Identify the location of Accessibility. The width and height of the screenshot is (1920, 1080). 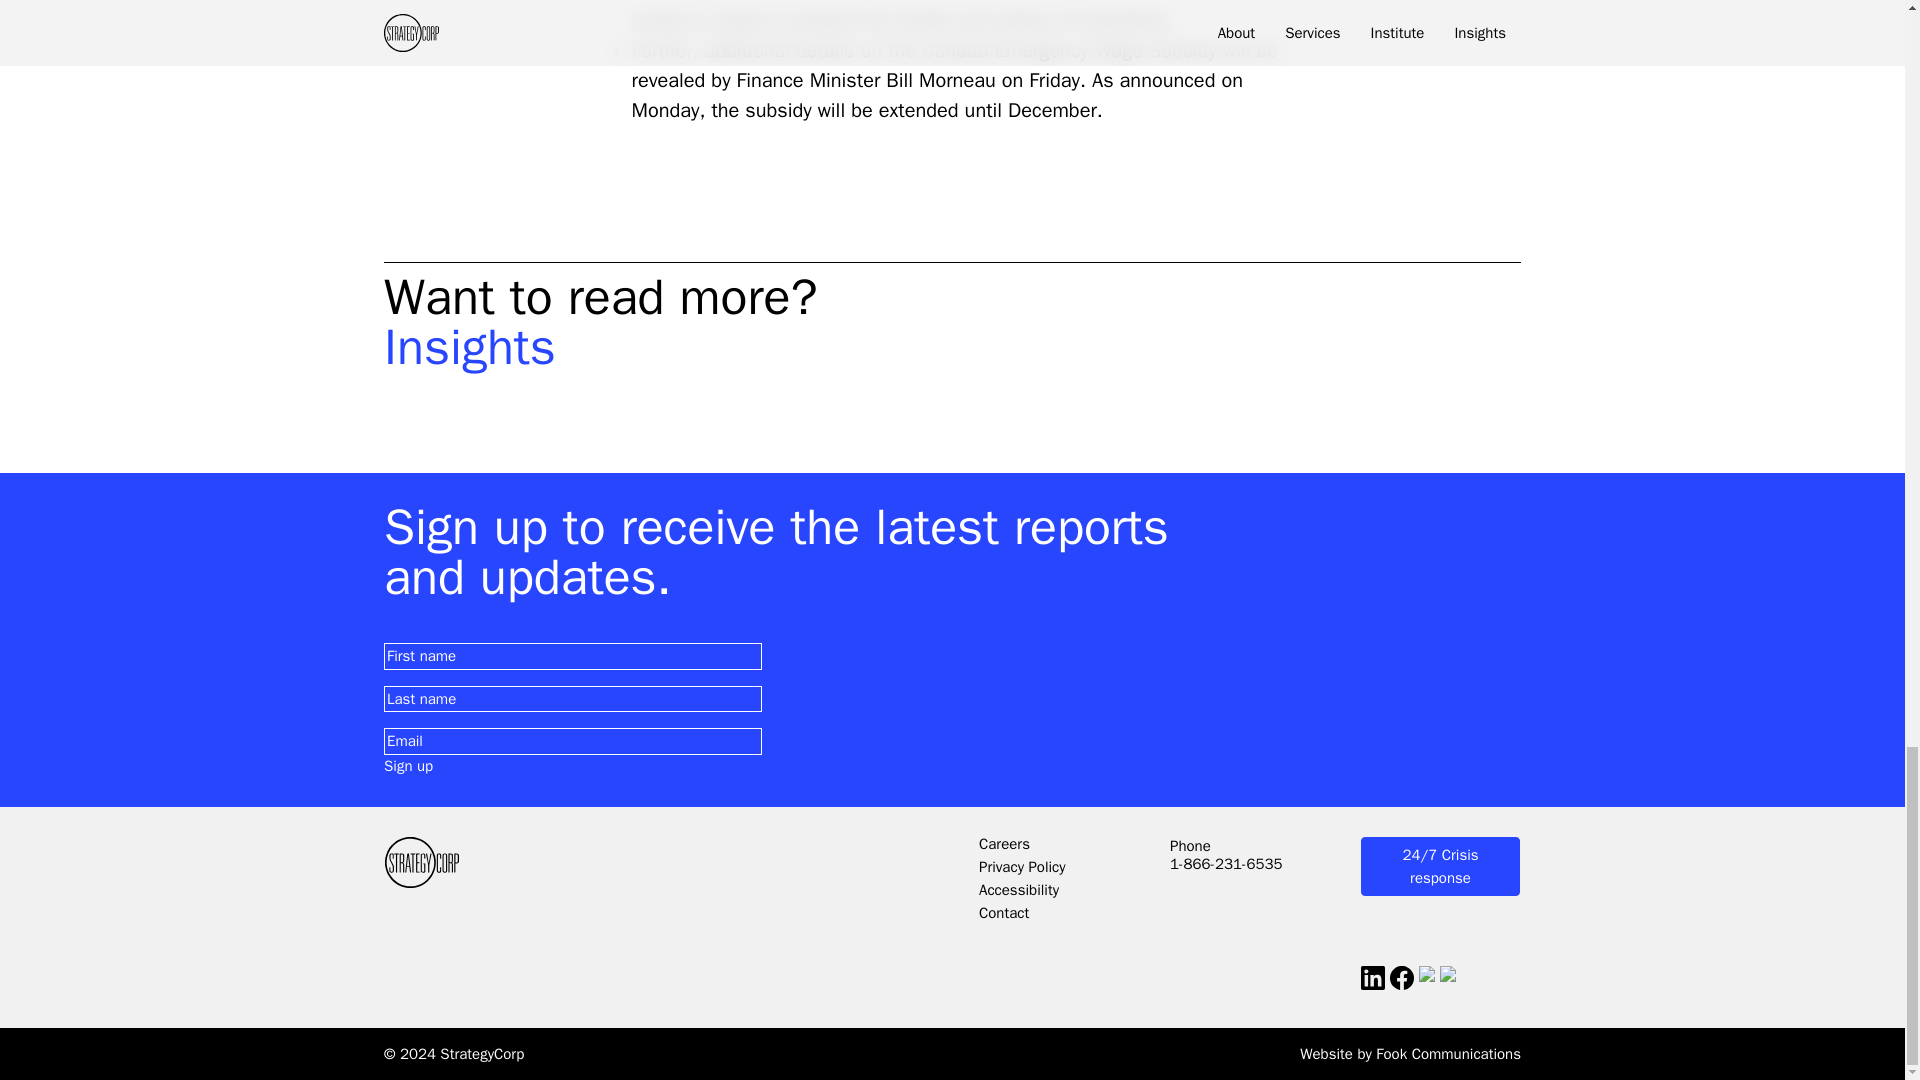
(1019, 890).